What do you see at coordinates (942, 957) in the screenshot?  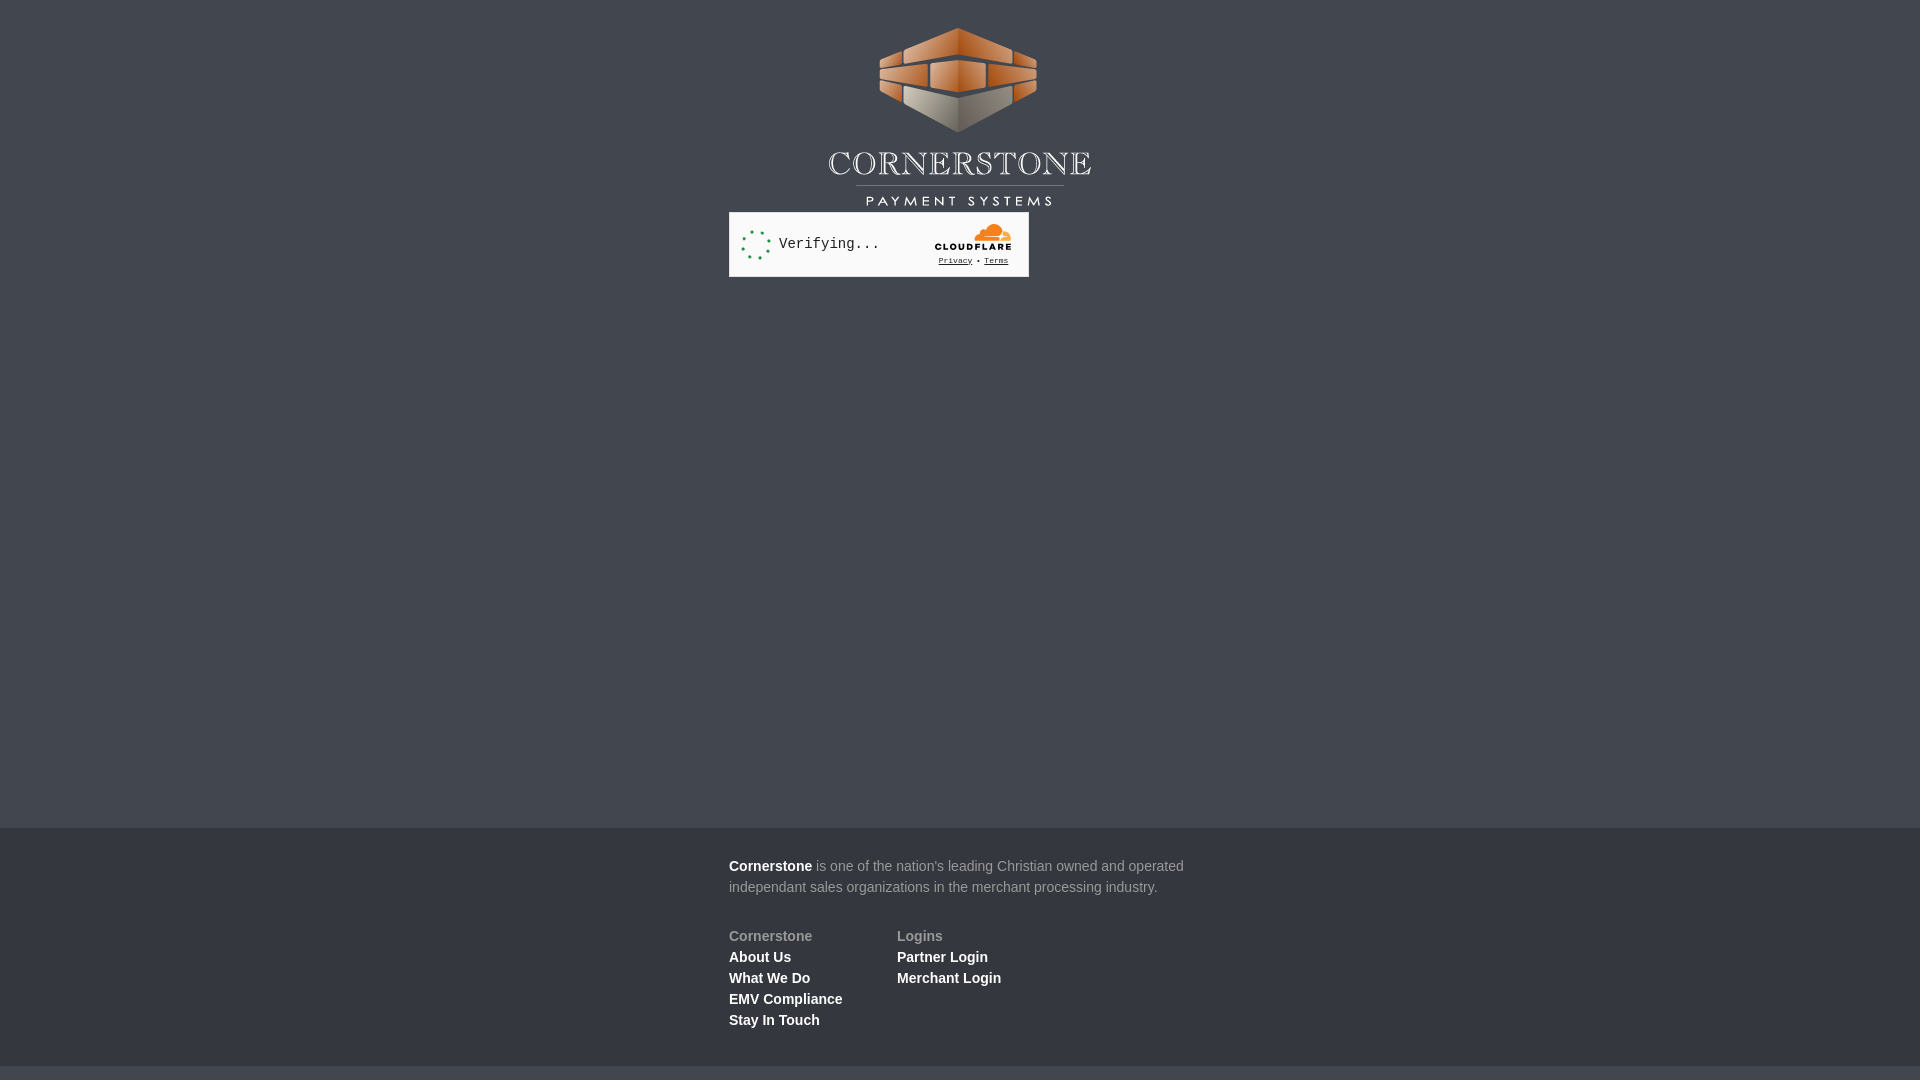 I see `Partner Login` at bounding box center [942, 957].